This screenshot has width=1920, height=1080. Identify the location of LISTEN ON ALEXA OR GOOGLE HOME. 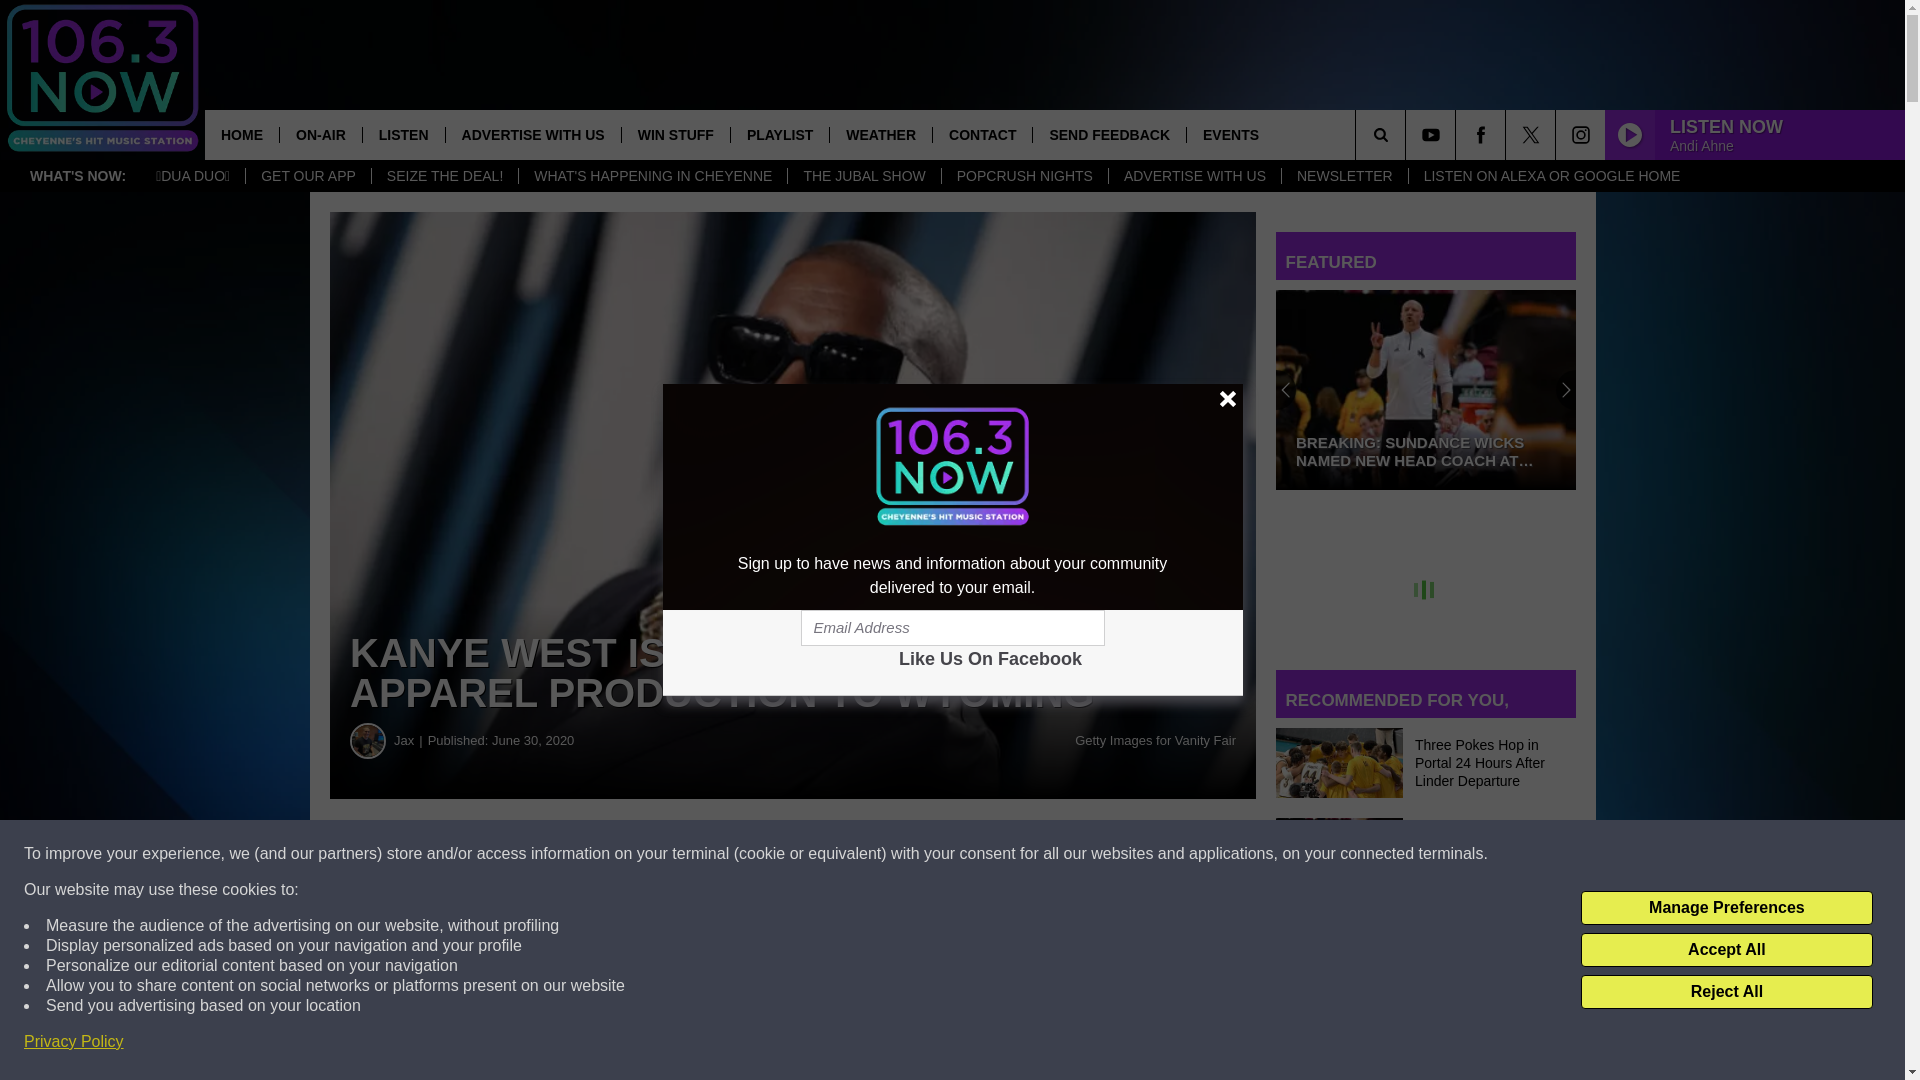
(1551, 176).